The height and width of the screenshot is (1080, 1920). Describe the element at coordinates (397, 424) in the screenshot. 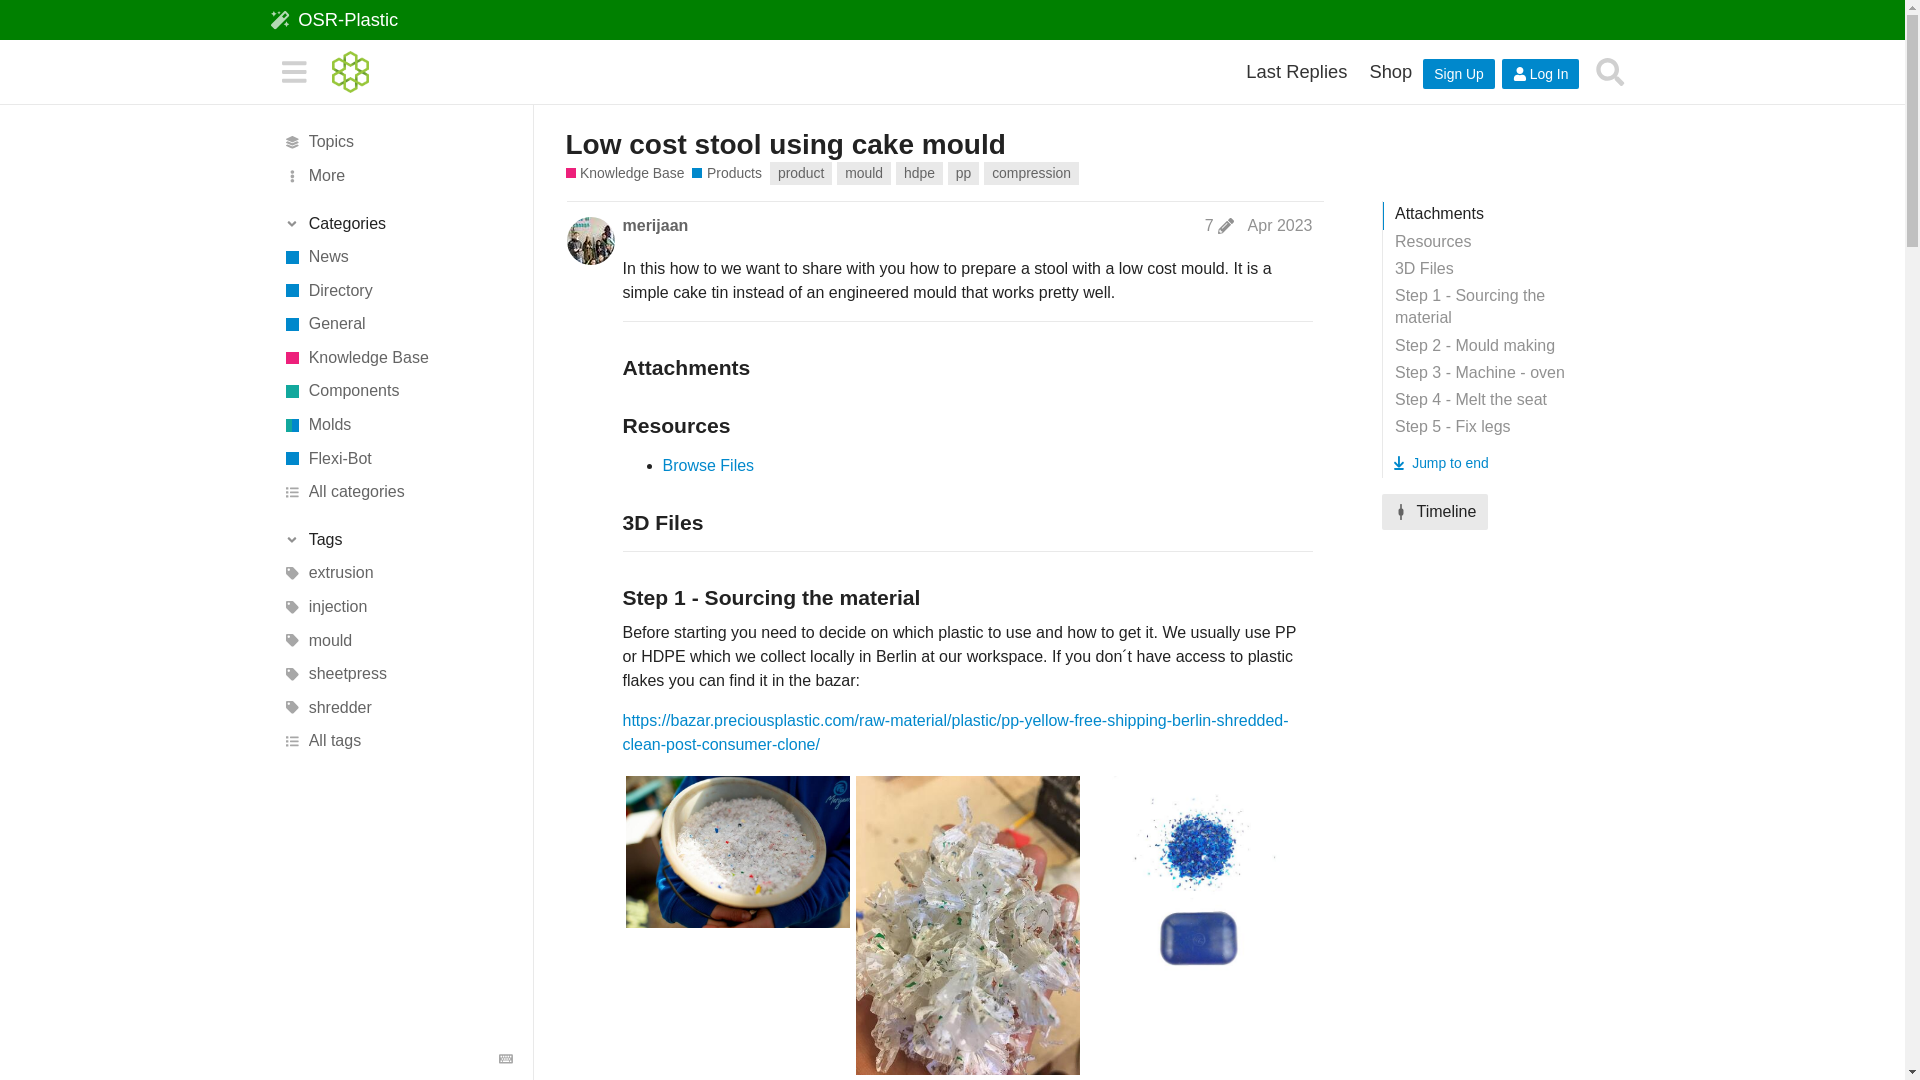

I see `Molds` at that location.